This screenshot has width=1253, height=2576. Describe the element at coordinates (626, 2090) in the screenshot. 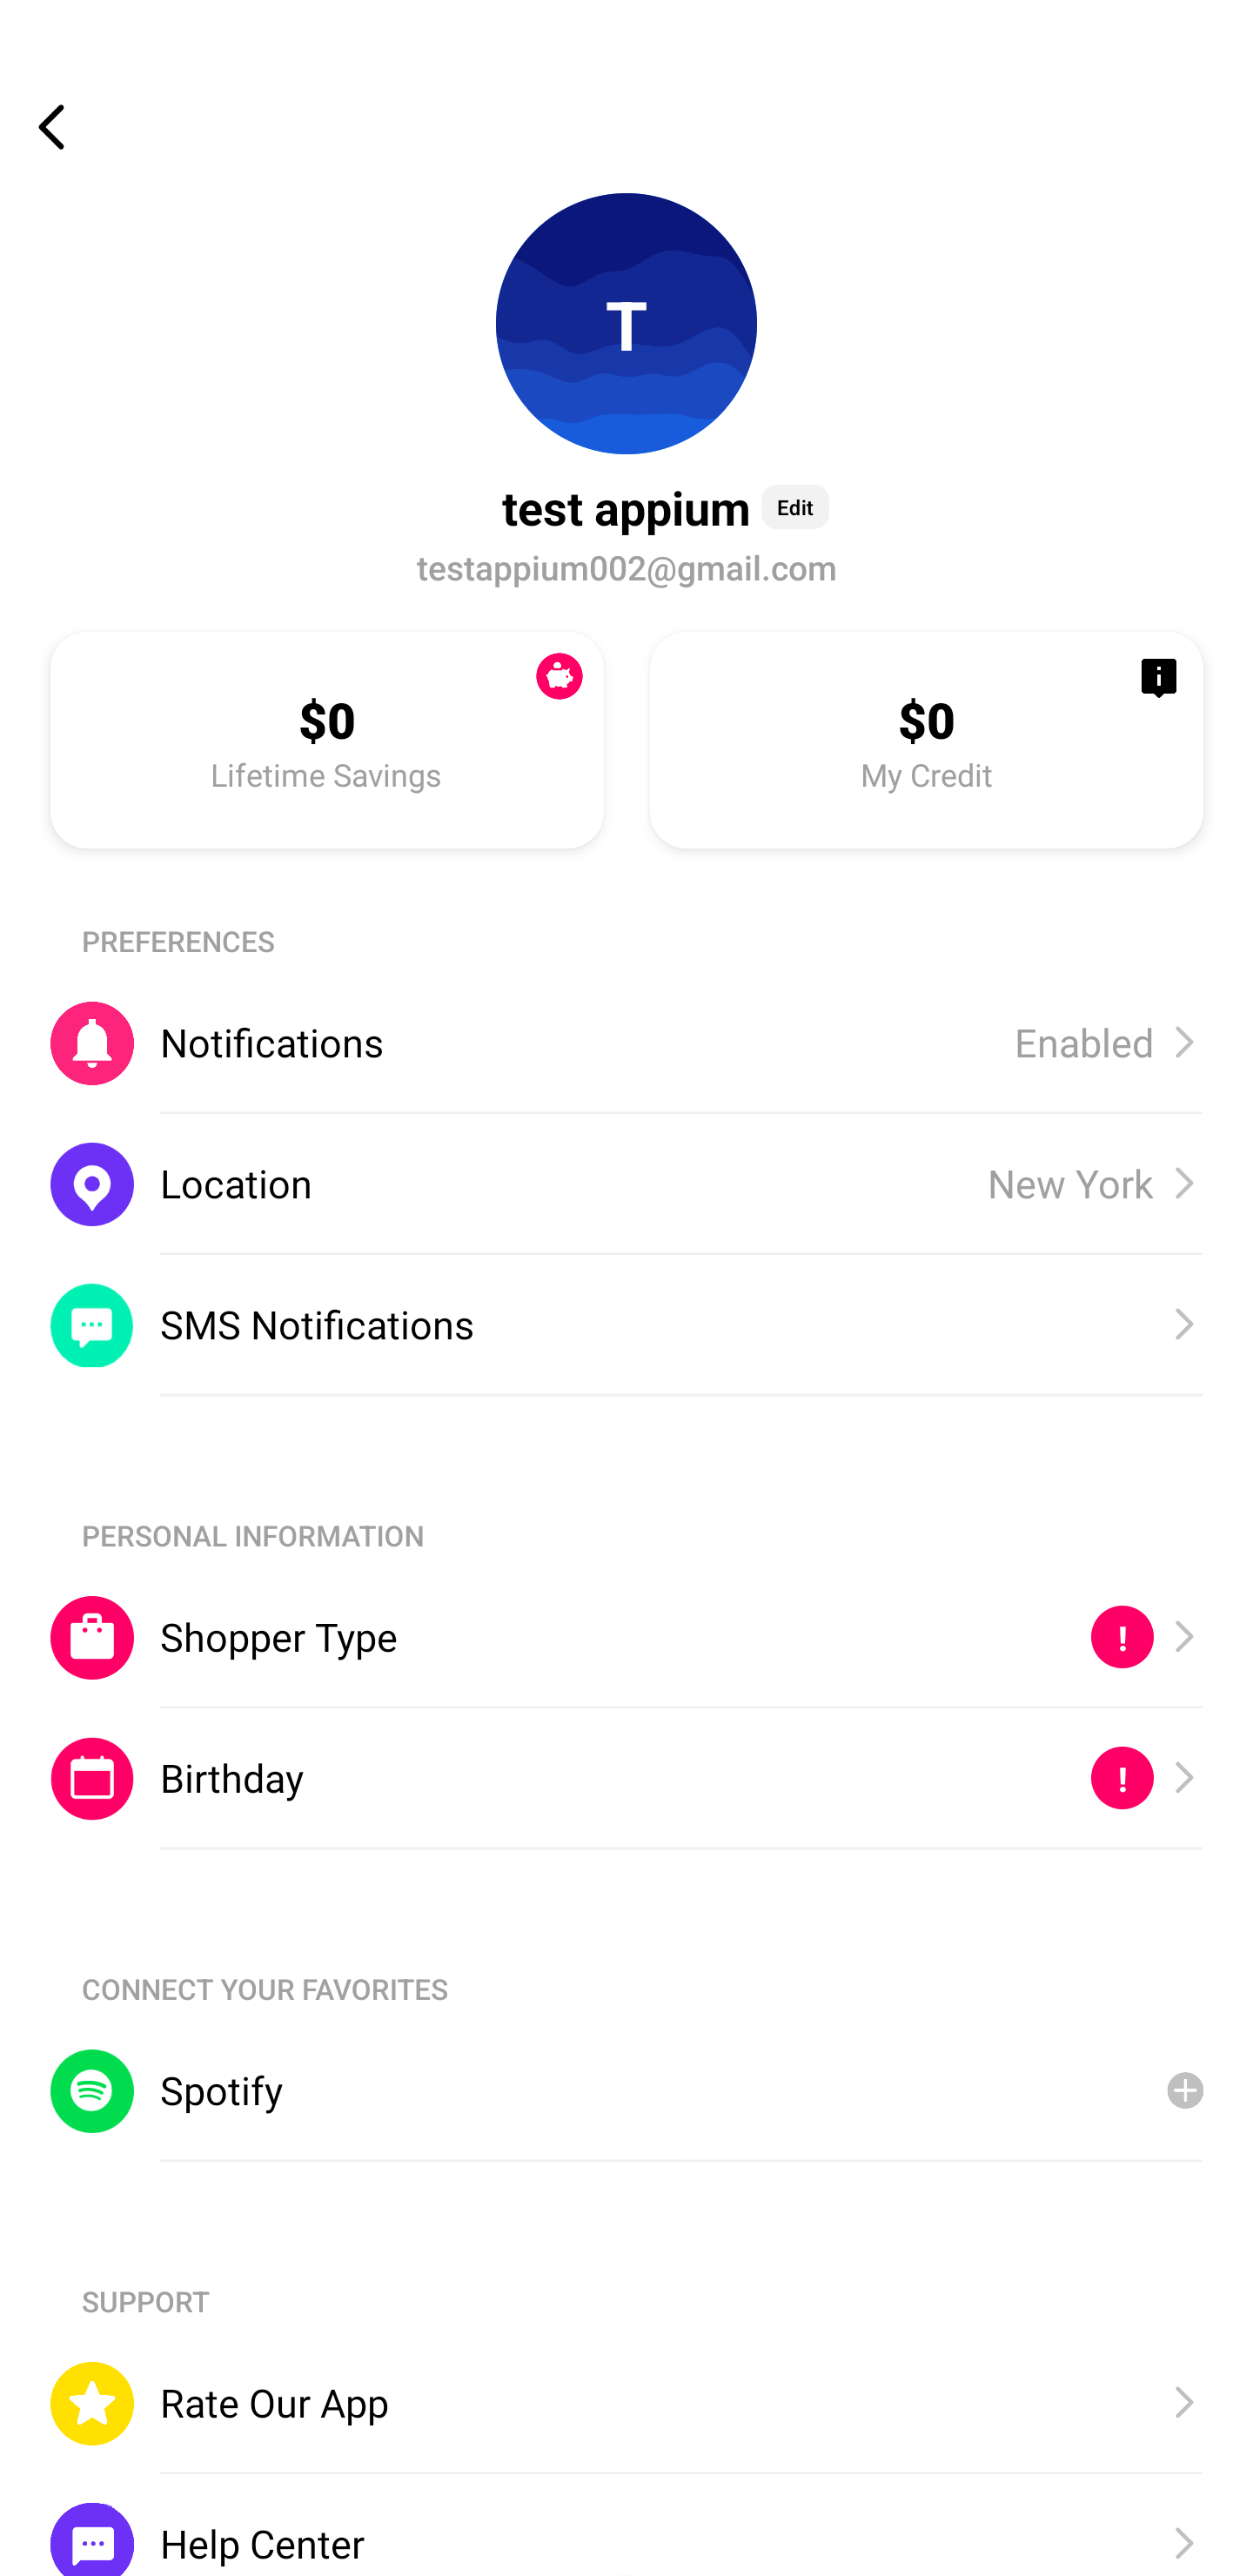

I see `Spotify,    Spotify   ` at that location.